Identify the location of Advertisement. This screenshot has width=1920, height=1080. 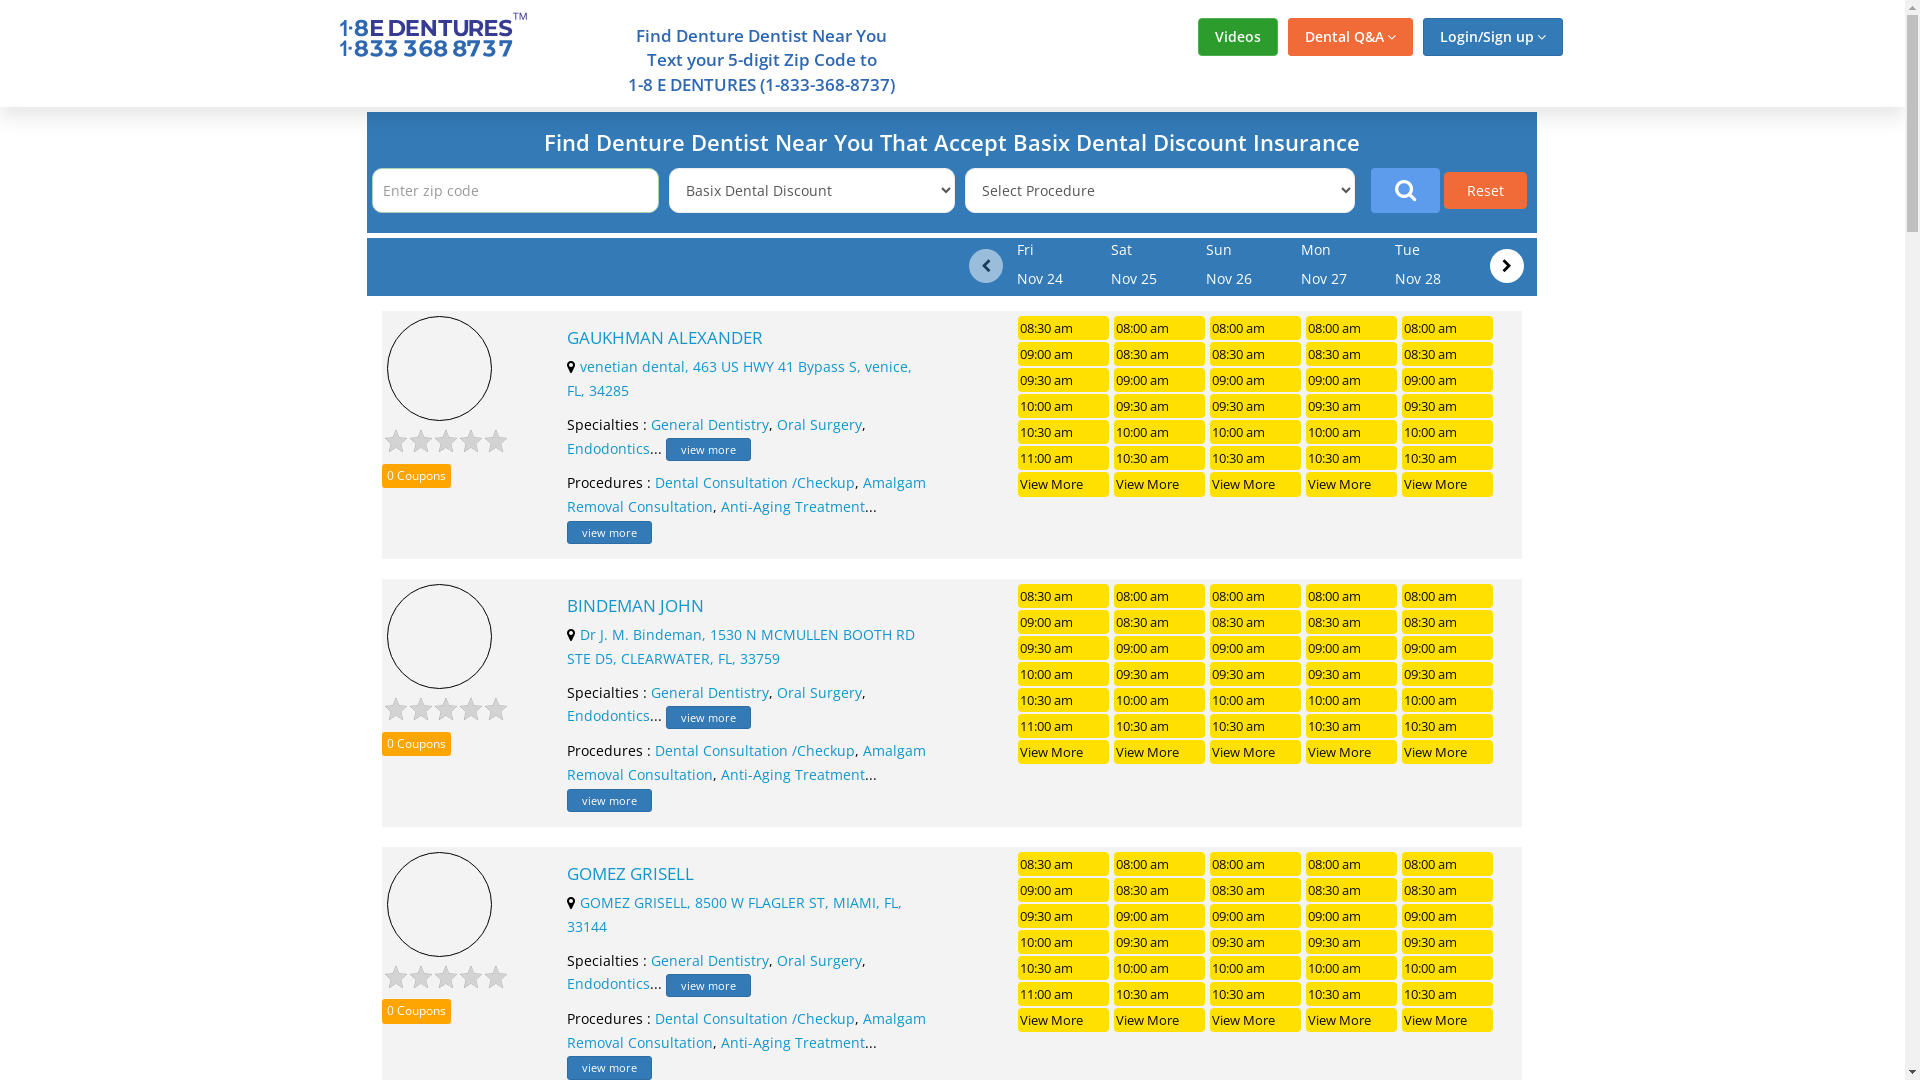
(171, 407).